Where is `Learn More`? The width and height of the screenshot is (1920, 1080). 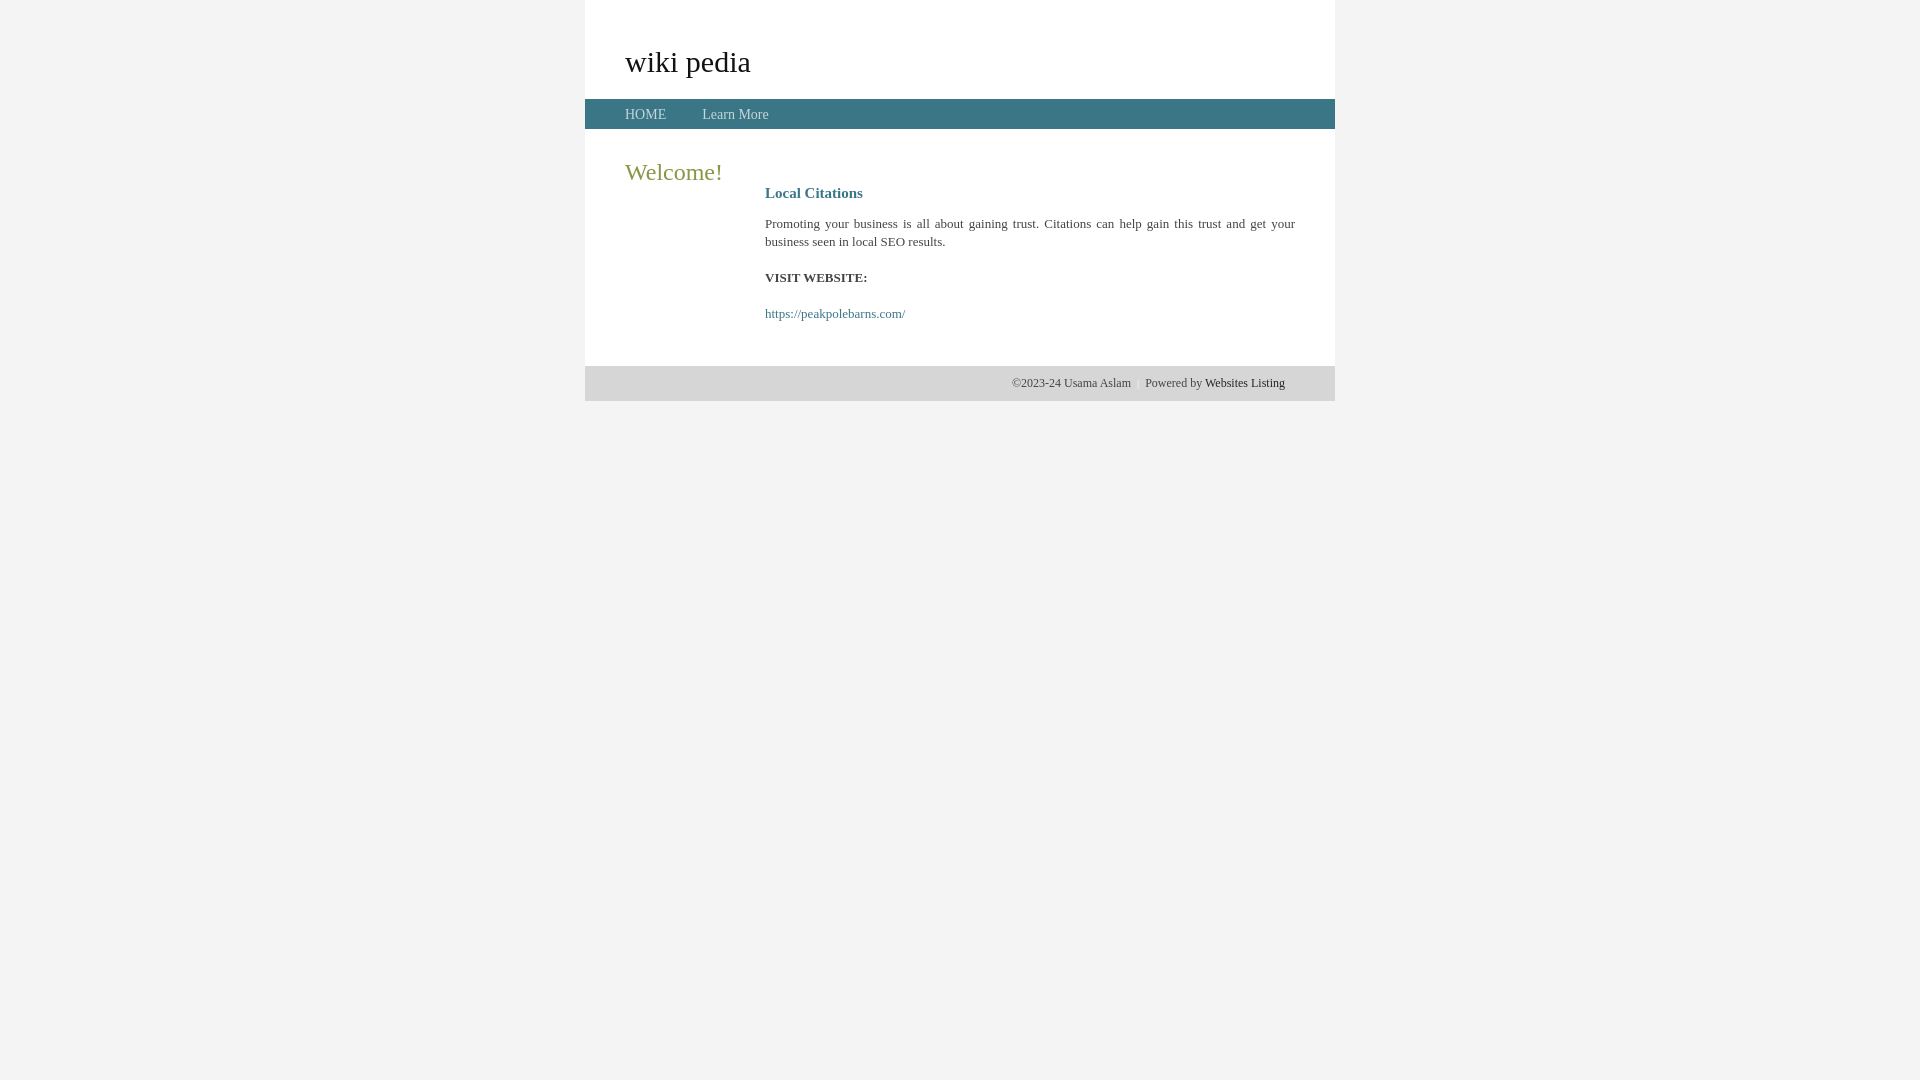 Learn More is located at coordinates (735, 114).